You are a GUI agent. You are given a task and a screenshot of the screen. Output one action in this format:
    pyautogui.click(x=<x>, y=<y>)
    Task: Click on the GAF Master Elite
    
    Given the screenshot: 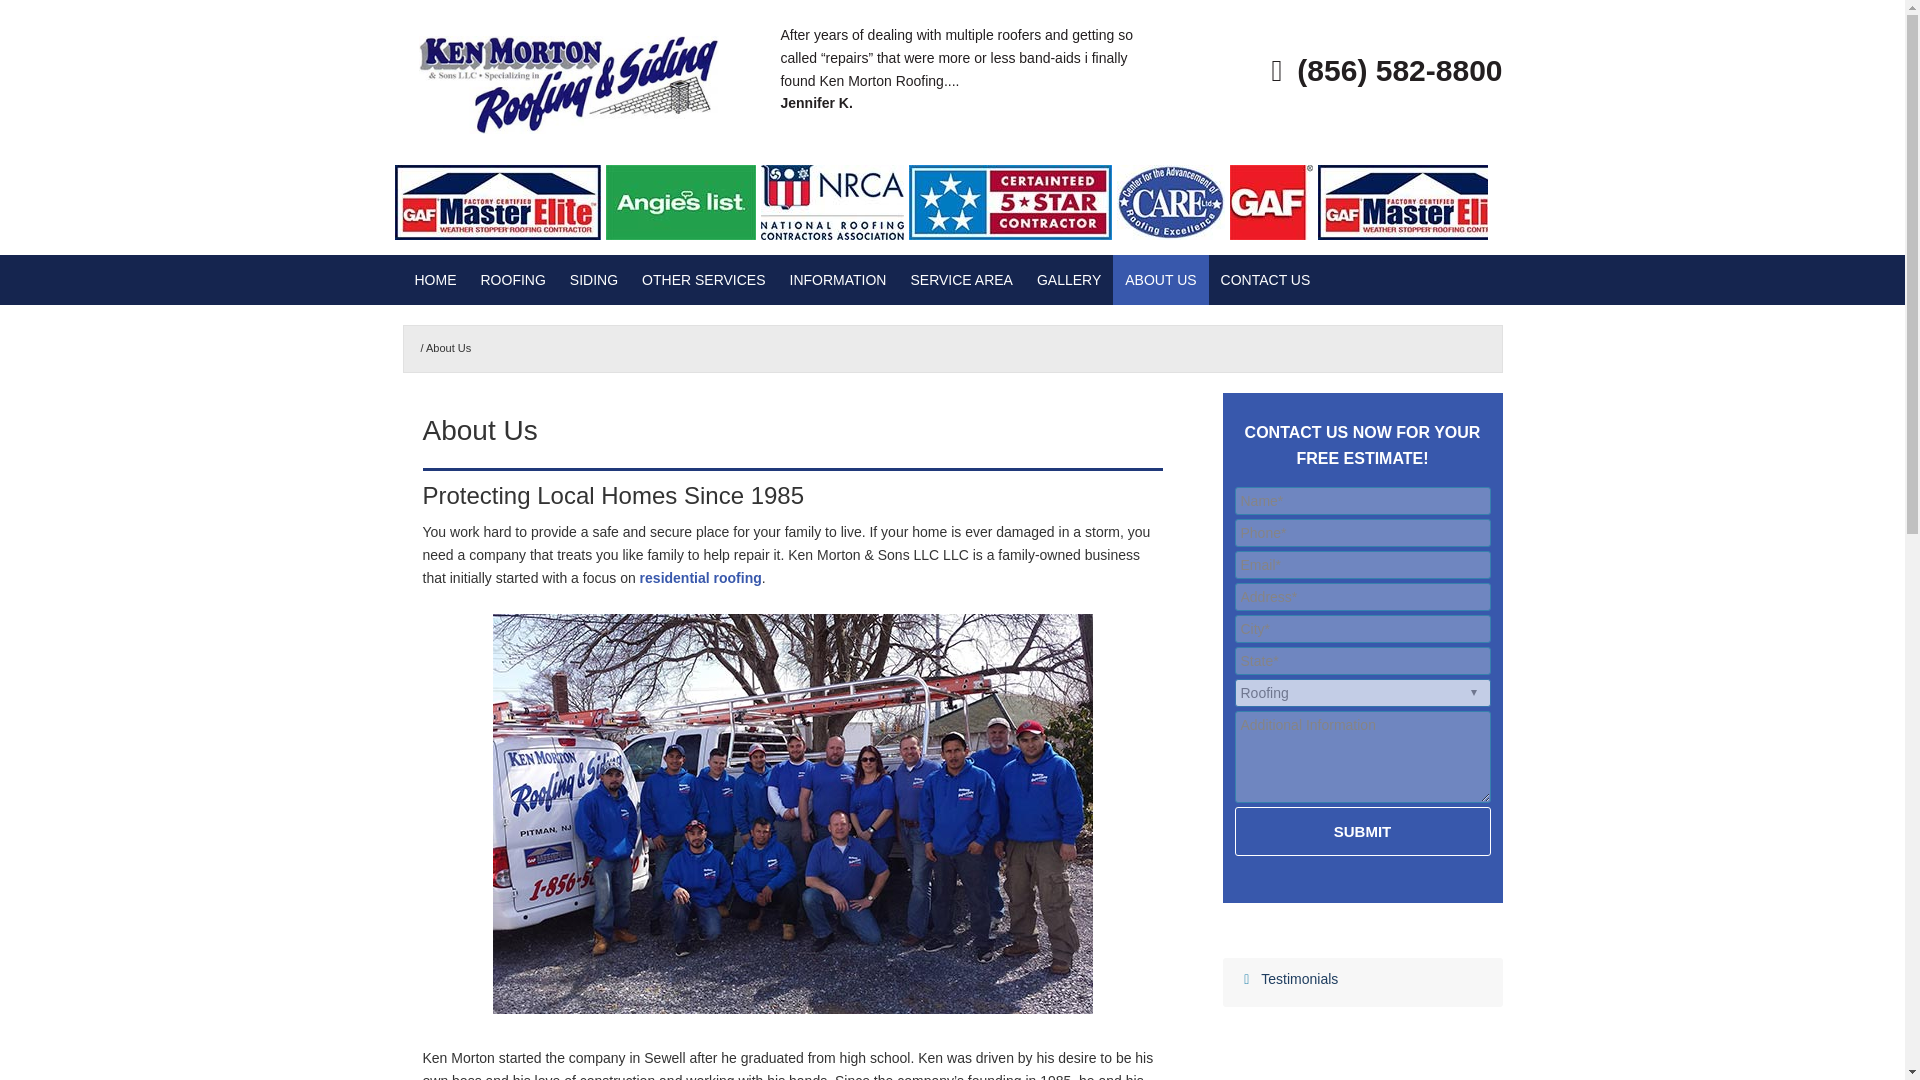 What is the action you would take?
    pyautogui.click(x=1422, y=234)
    